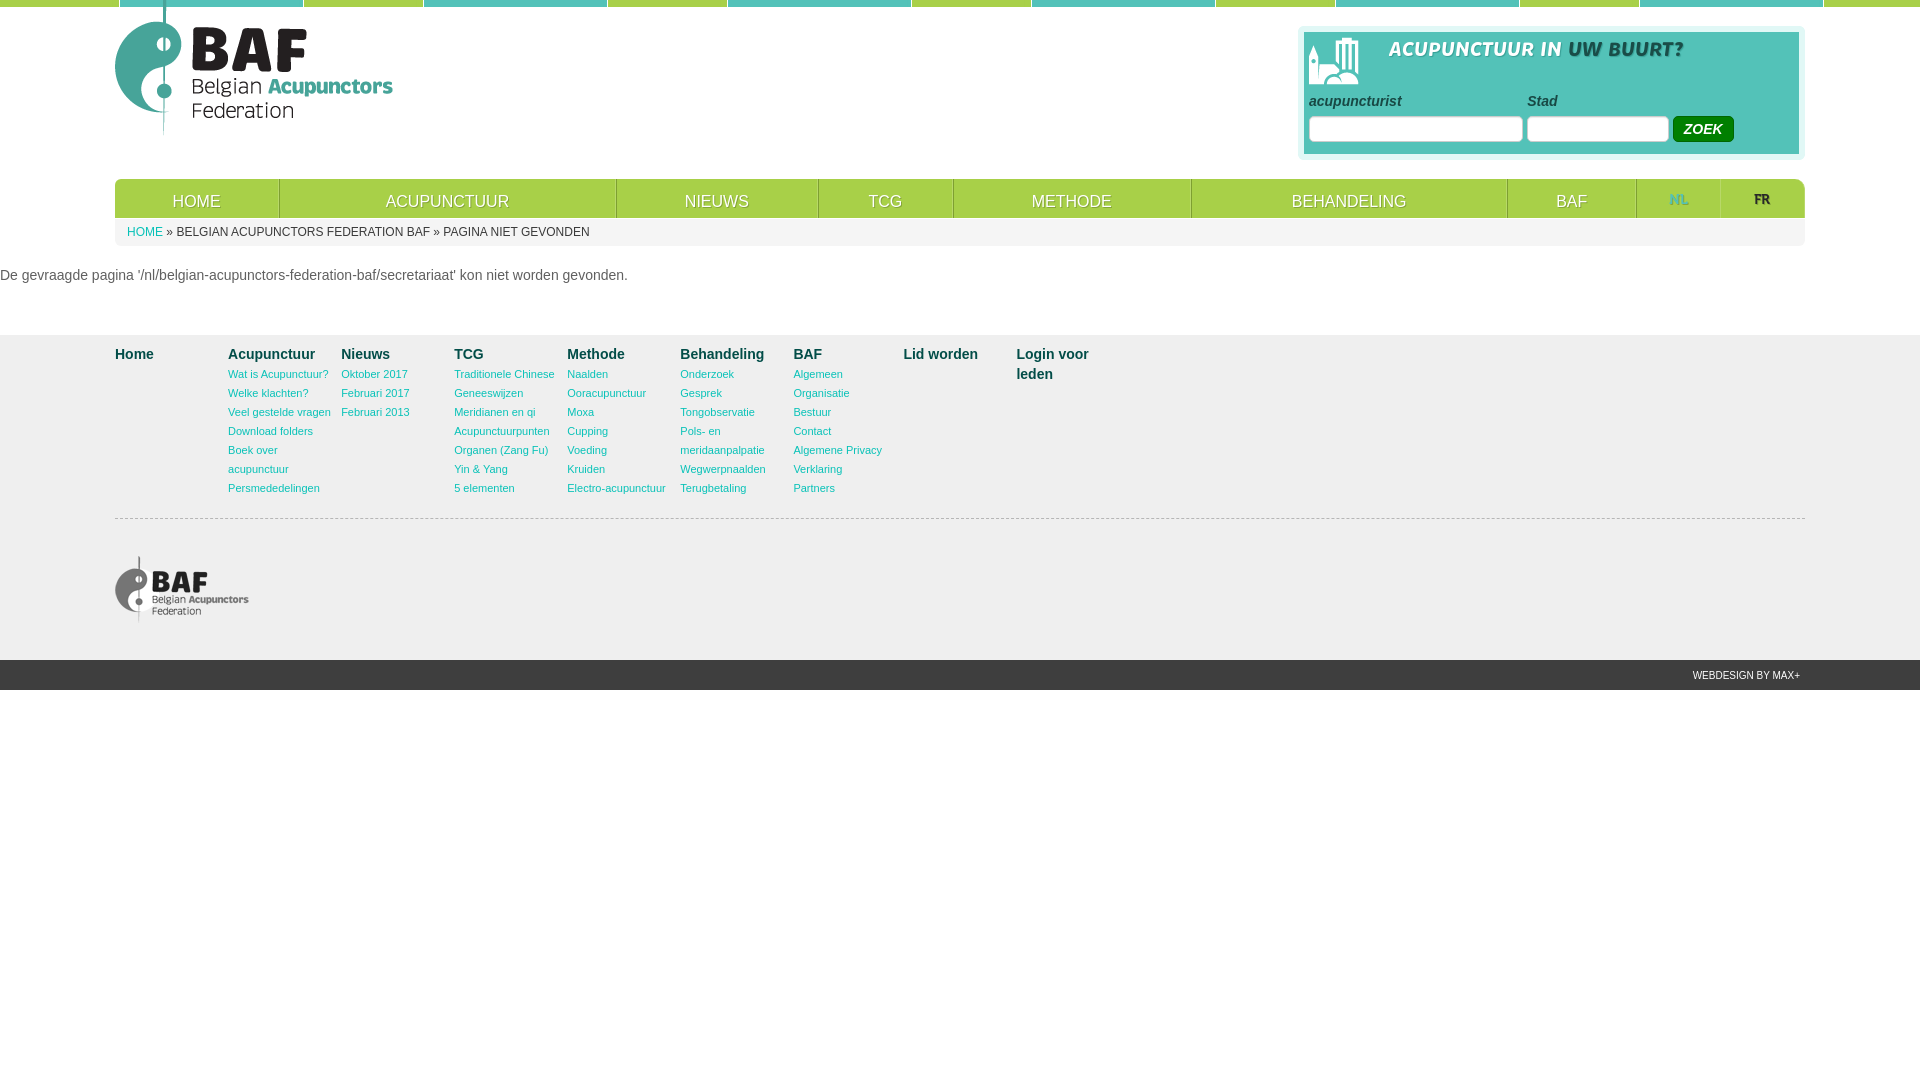  What do you see at coordinates (1704, 129) in the screenshot?
I see `zoek` at bounding box center [1704, 129].